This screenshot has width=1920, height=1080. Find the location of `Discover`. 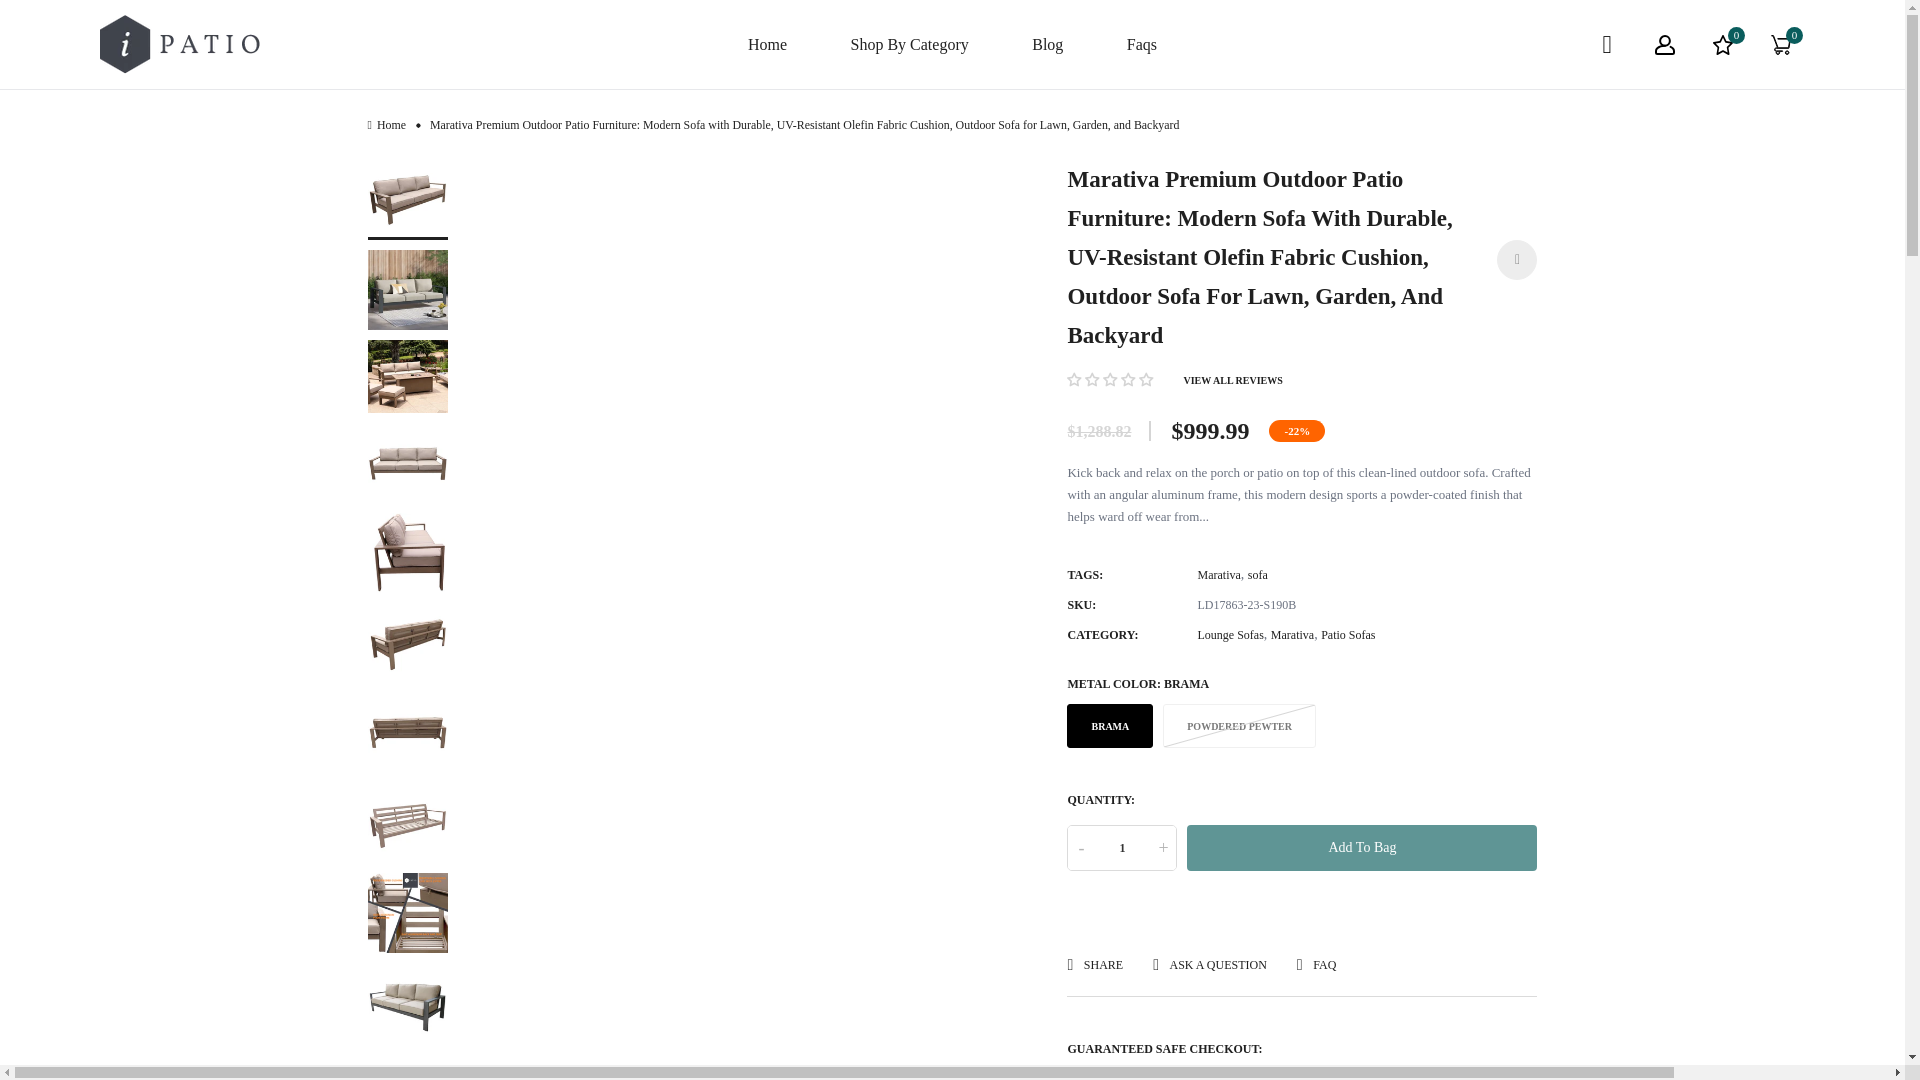

Discover is located at coordinates (1296, 1074).